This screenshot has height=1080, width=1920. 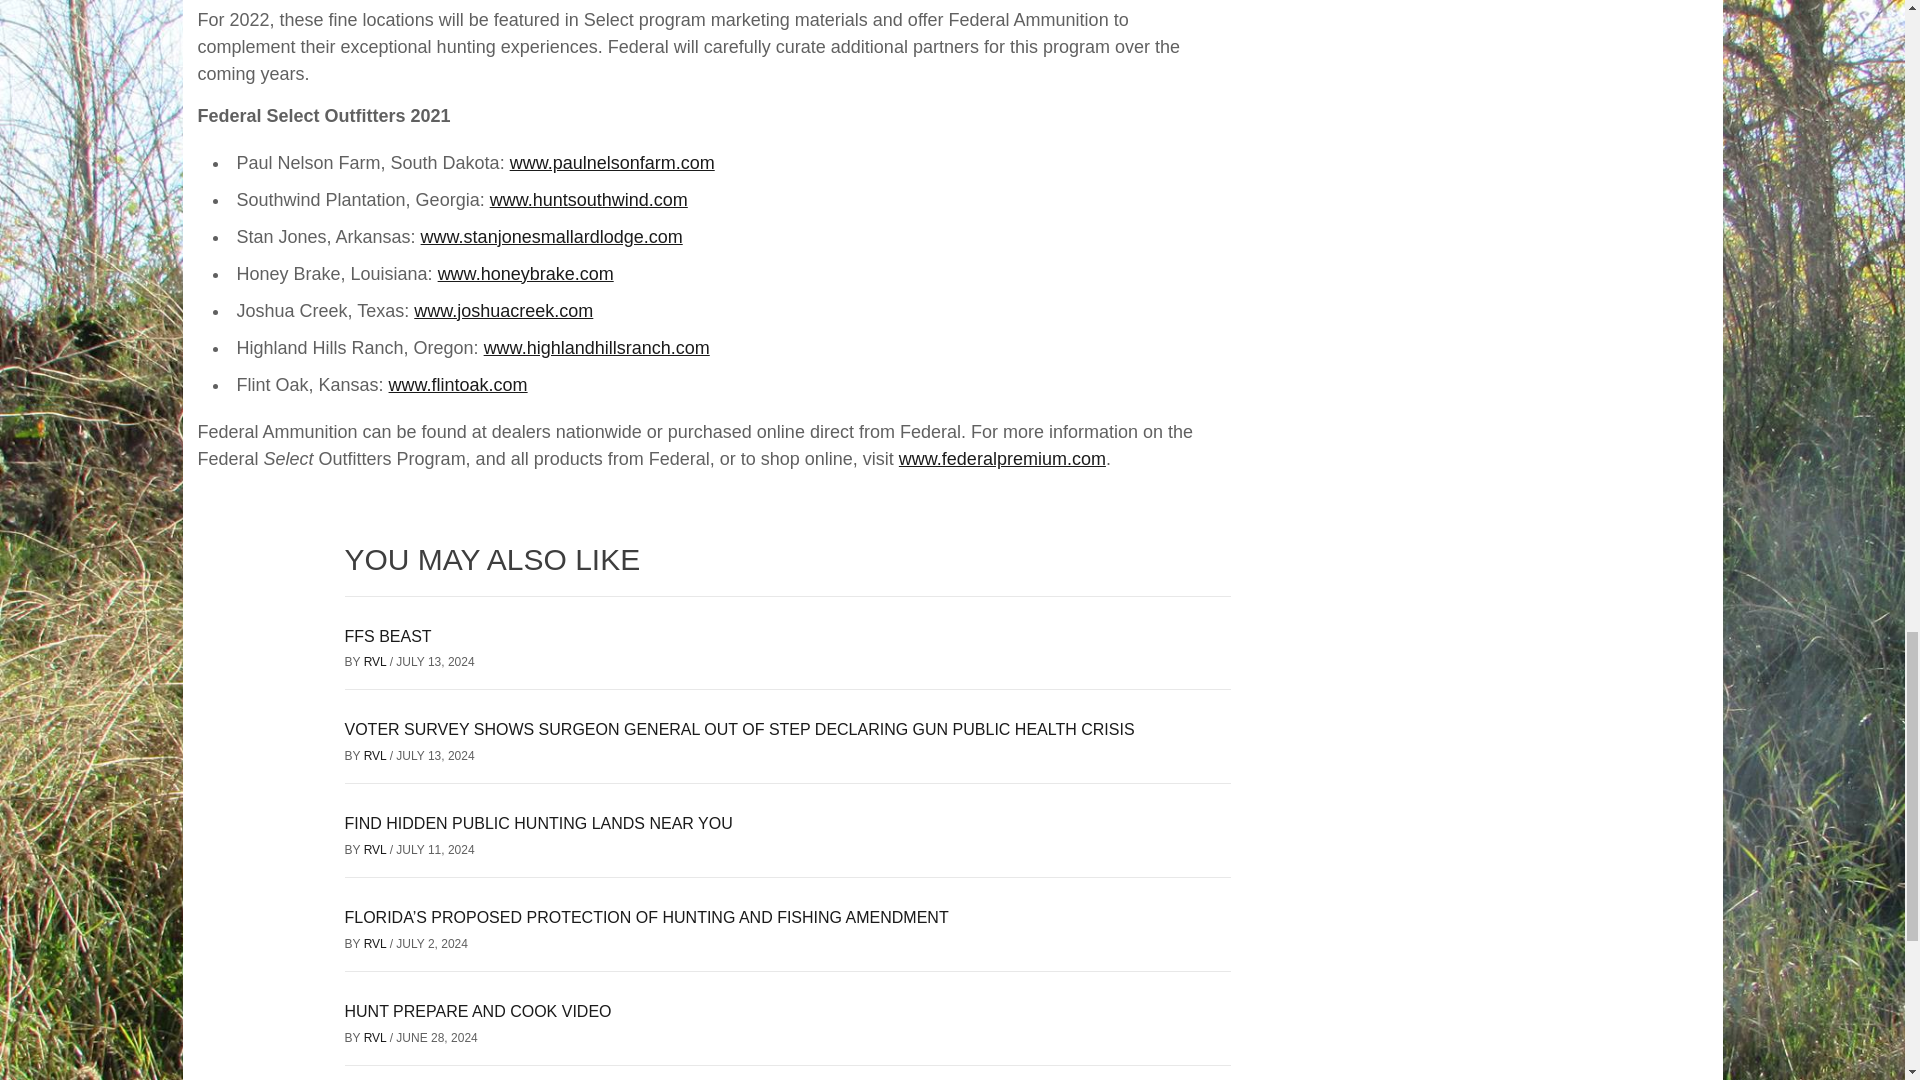 I want to click on RVL, so click(x=376, y=850).